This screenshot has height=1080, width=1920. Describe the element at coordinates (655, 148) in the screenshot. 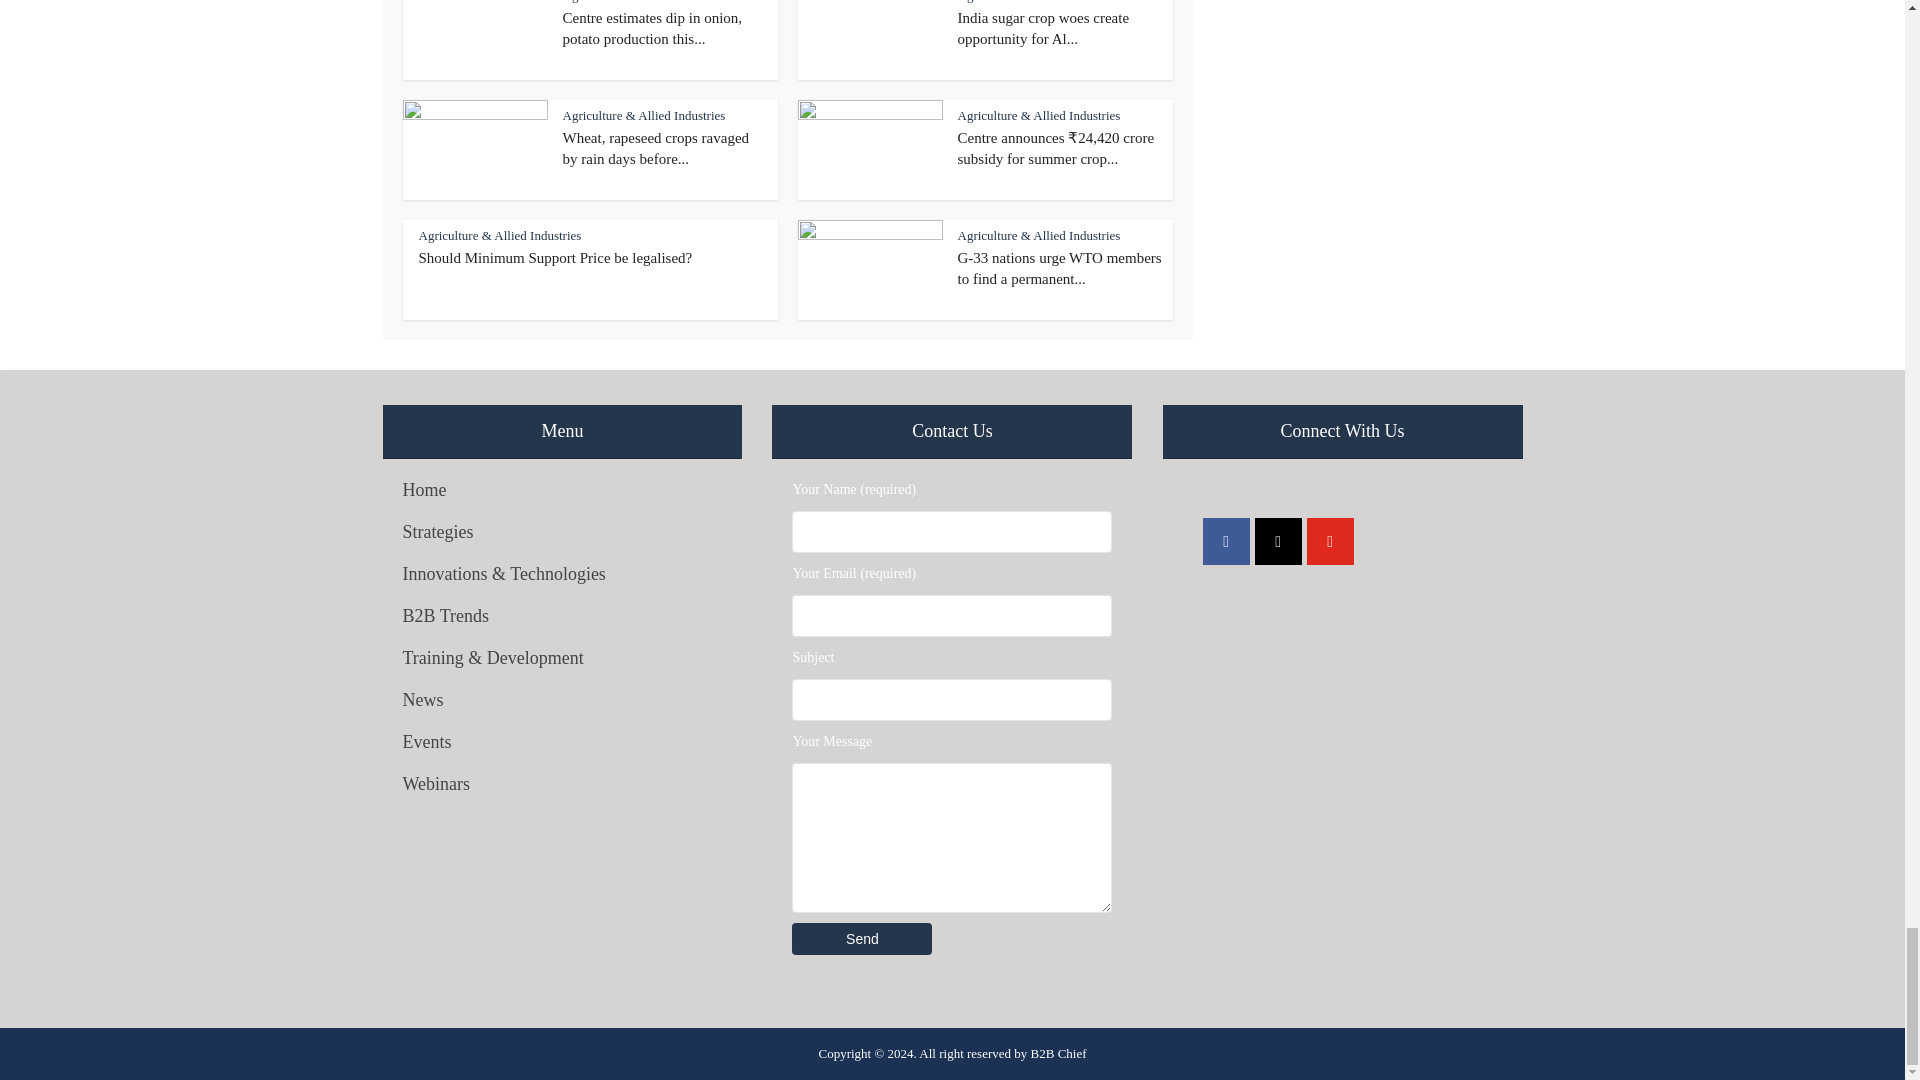

I see `Wheat, rapeseed crops ravaged by rain days before harvesting` at that location.